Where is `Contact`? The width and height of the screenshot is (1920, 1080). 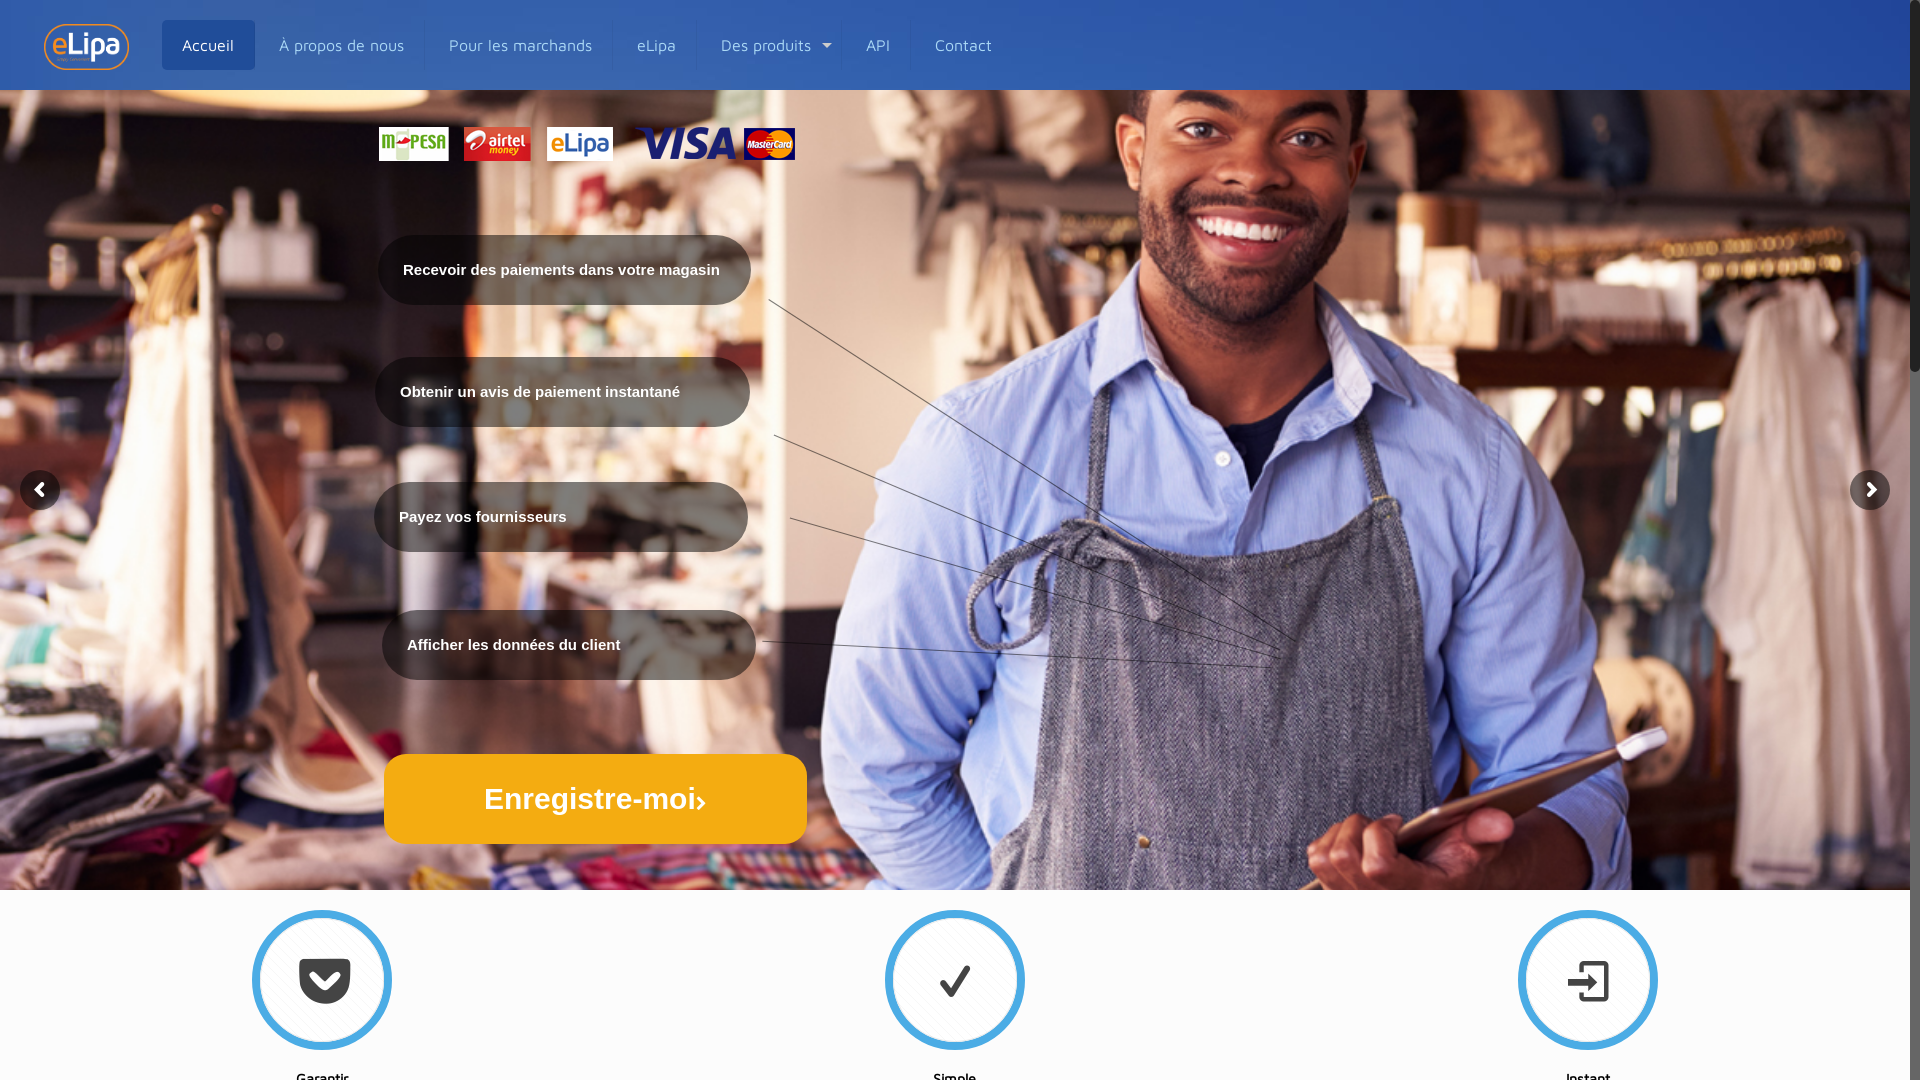
Contact is located at coordinates (964, 45).